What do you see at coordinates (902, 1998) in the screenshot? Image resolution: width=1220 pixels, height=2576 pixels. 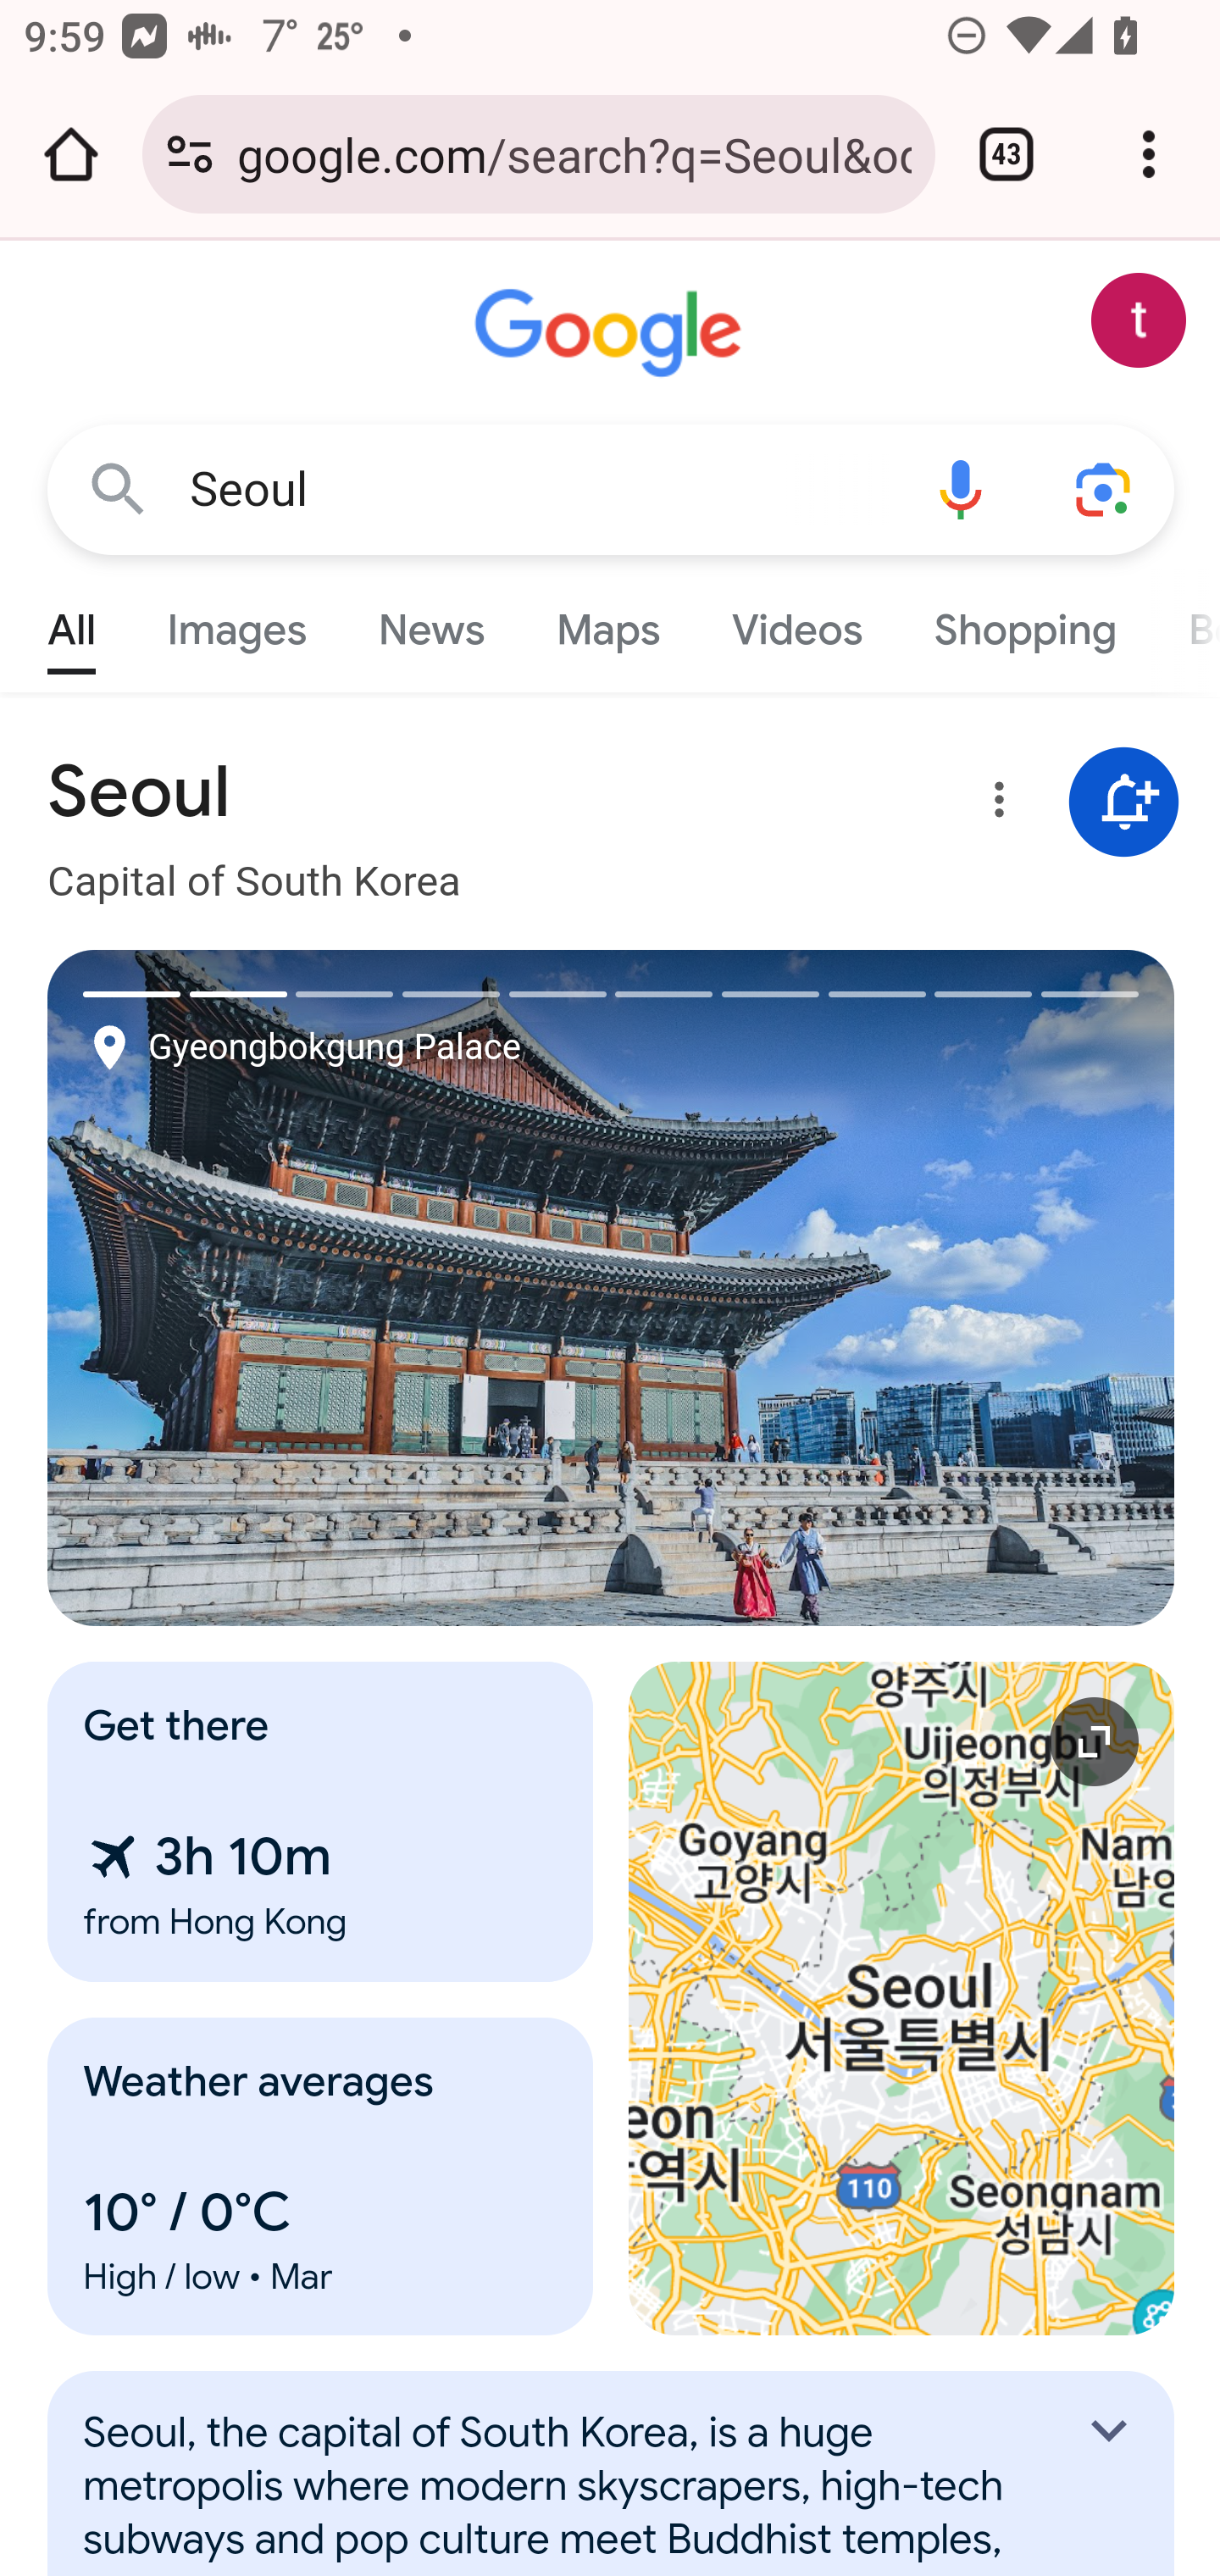 I see `Expand map` at bounding box center [902, 1998].